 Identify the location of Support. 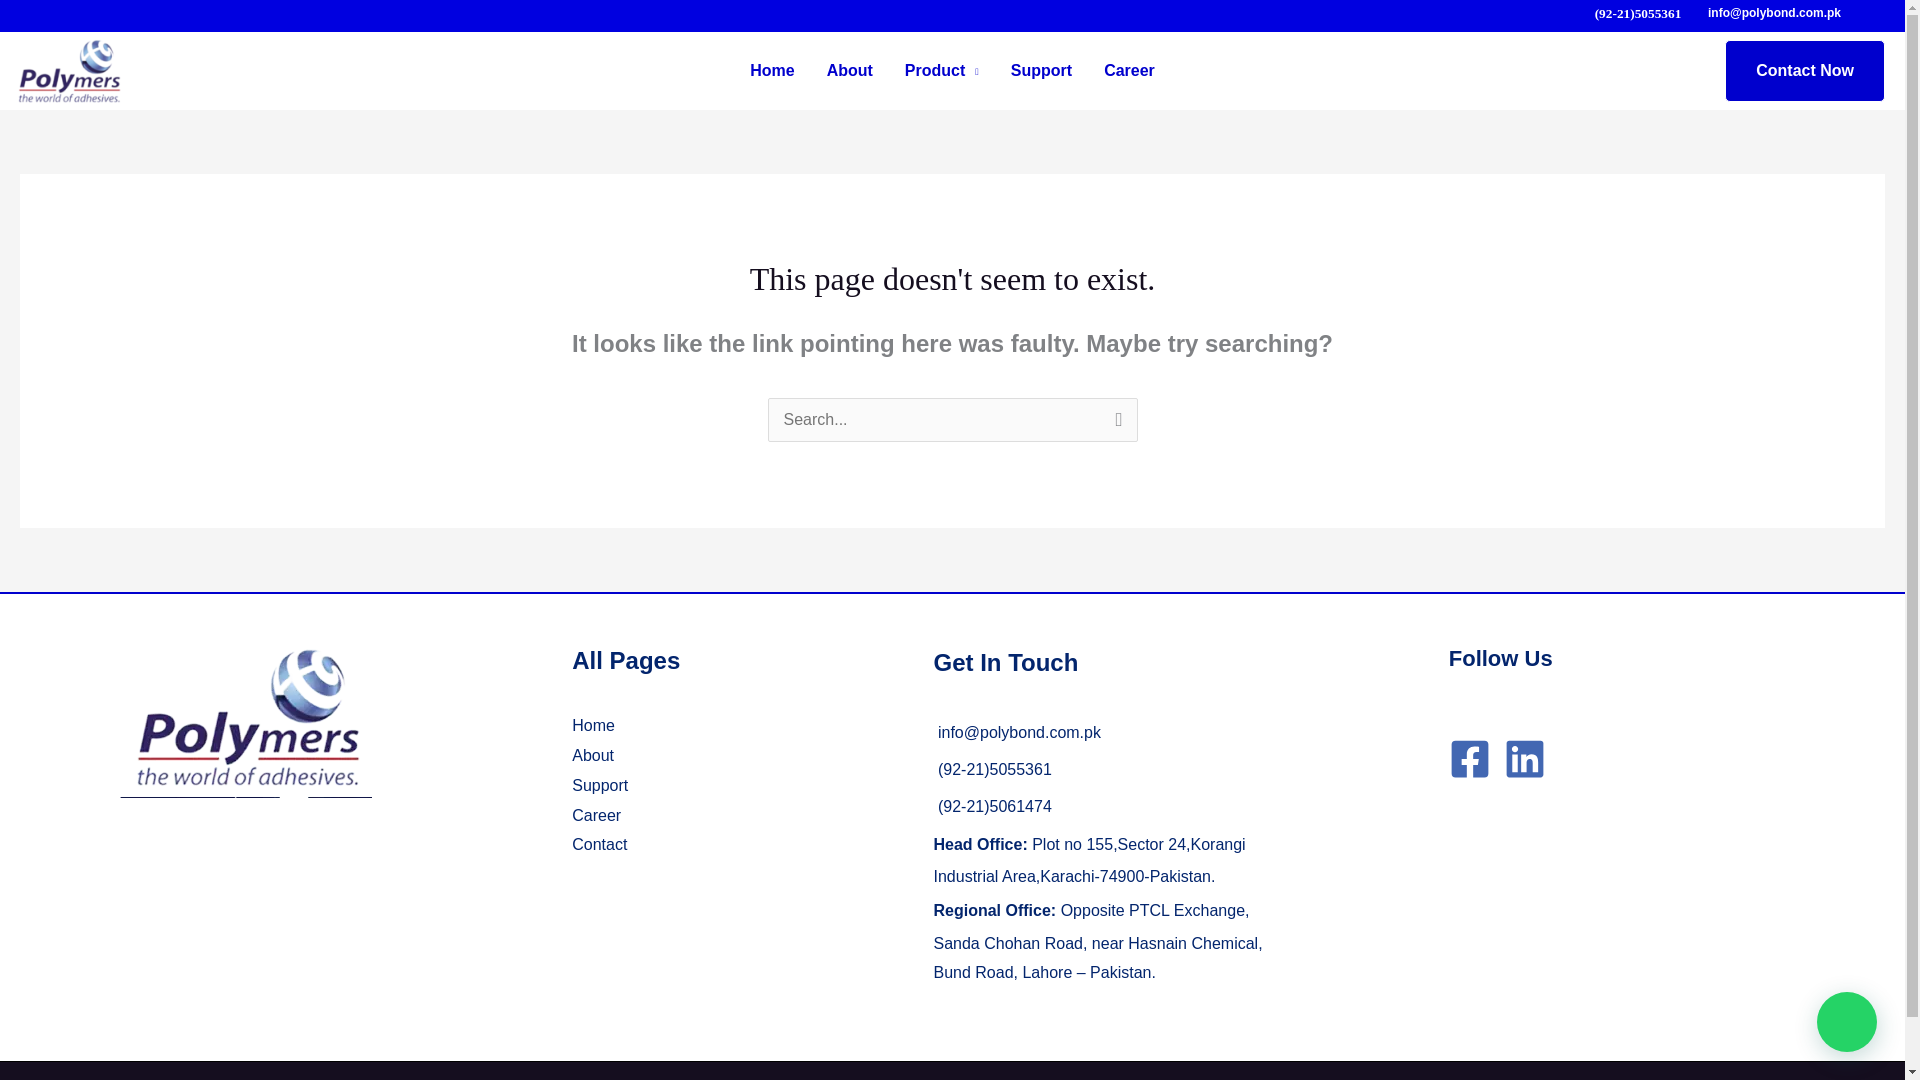
(600, 784).